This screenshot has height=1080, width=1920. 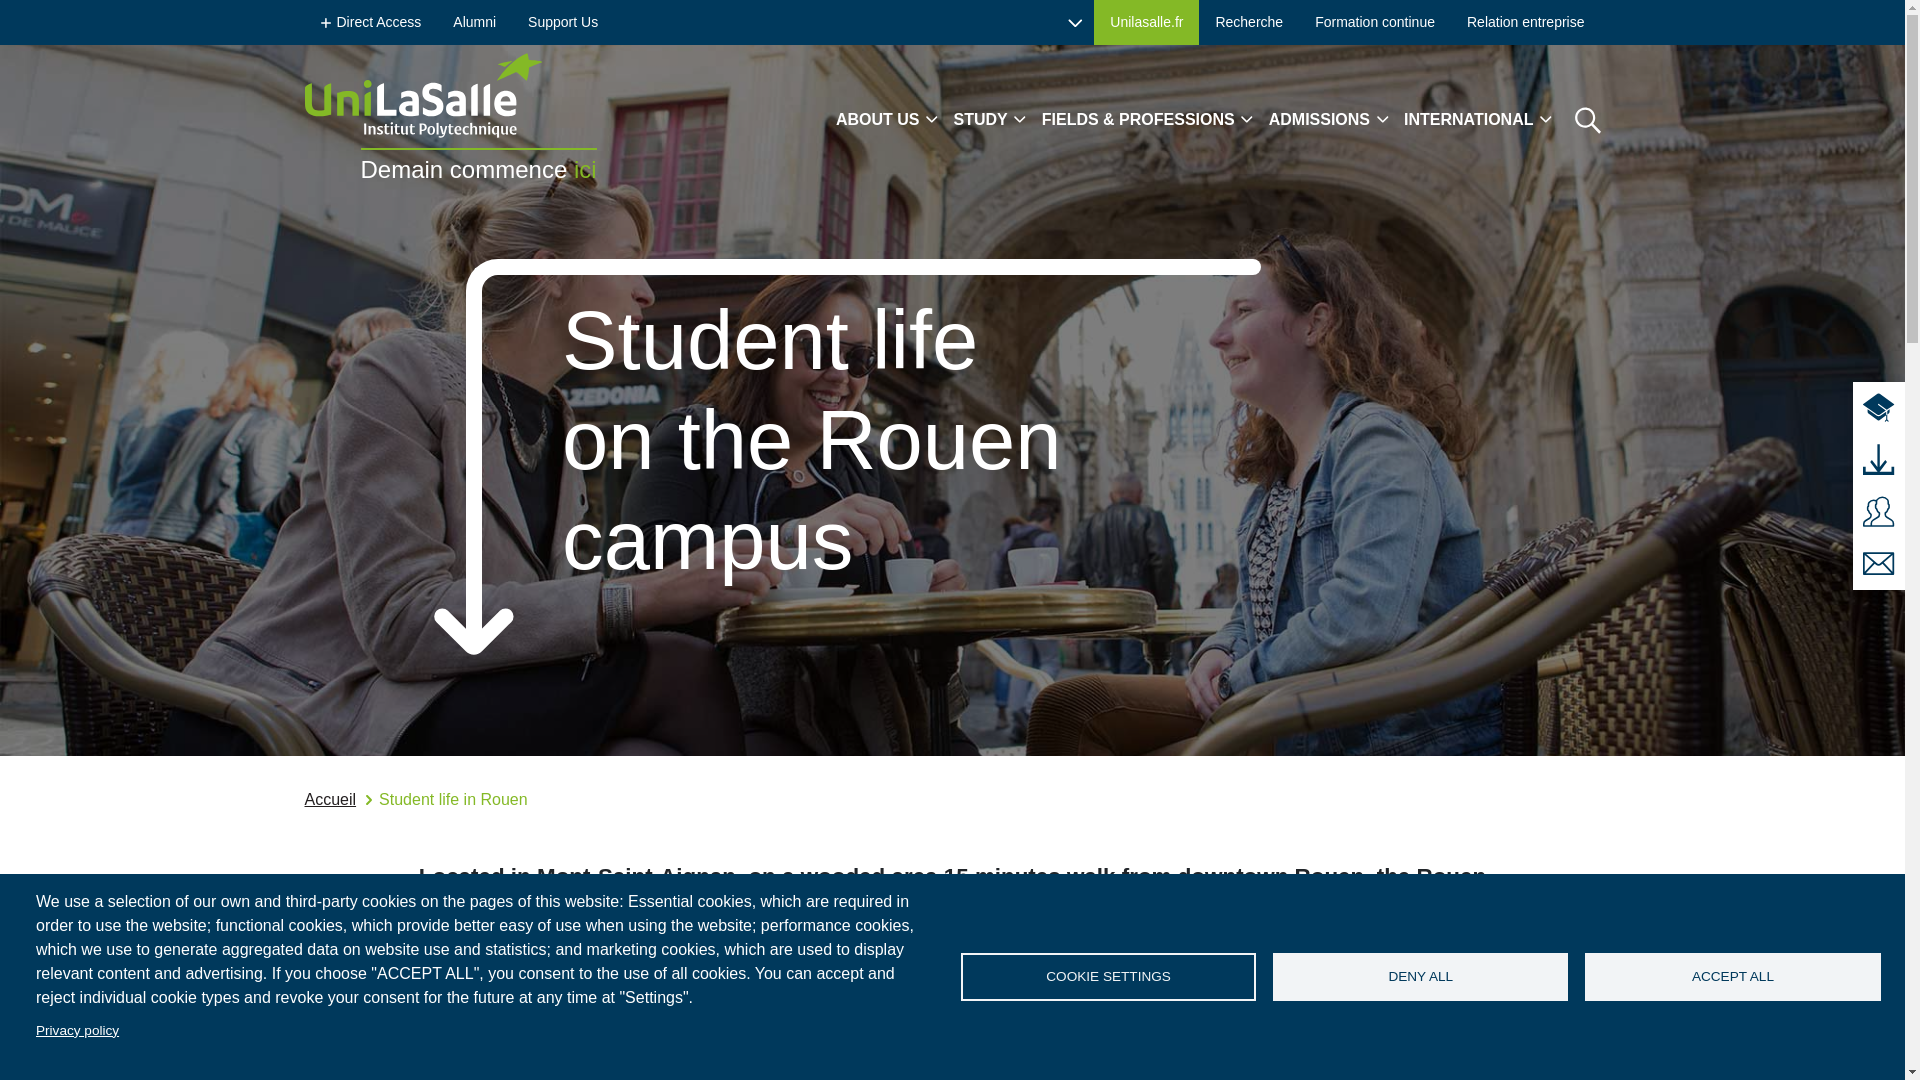 I want to click on Recherche, so click(x=1248, y=22).